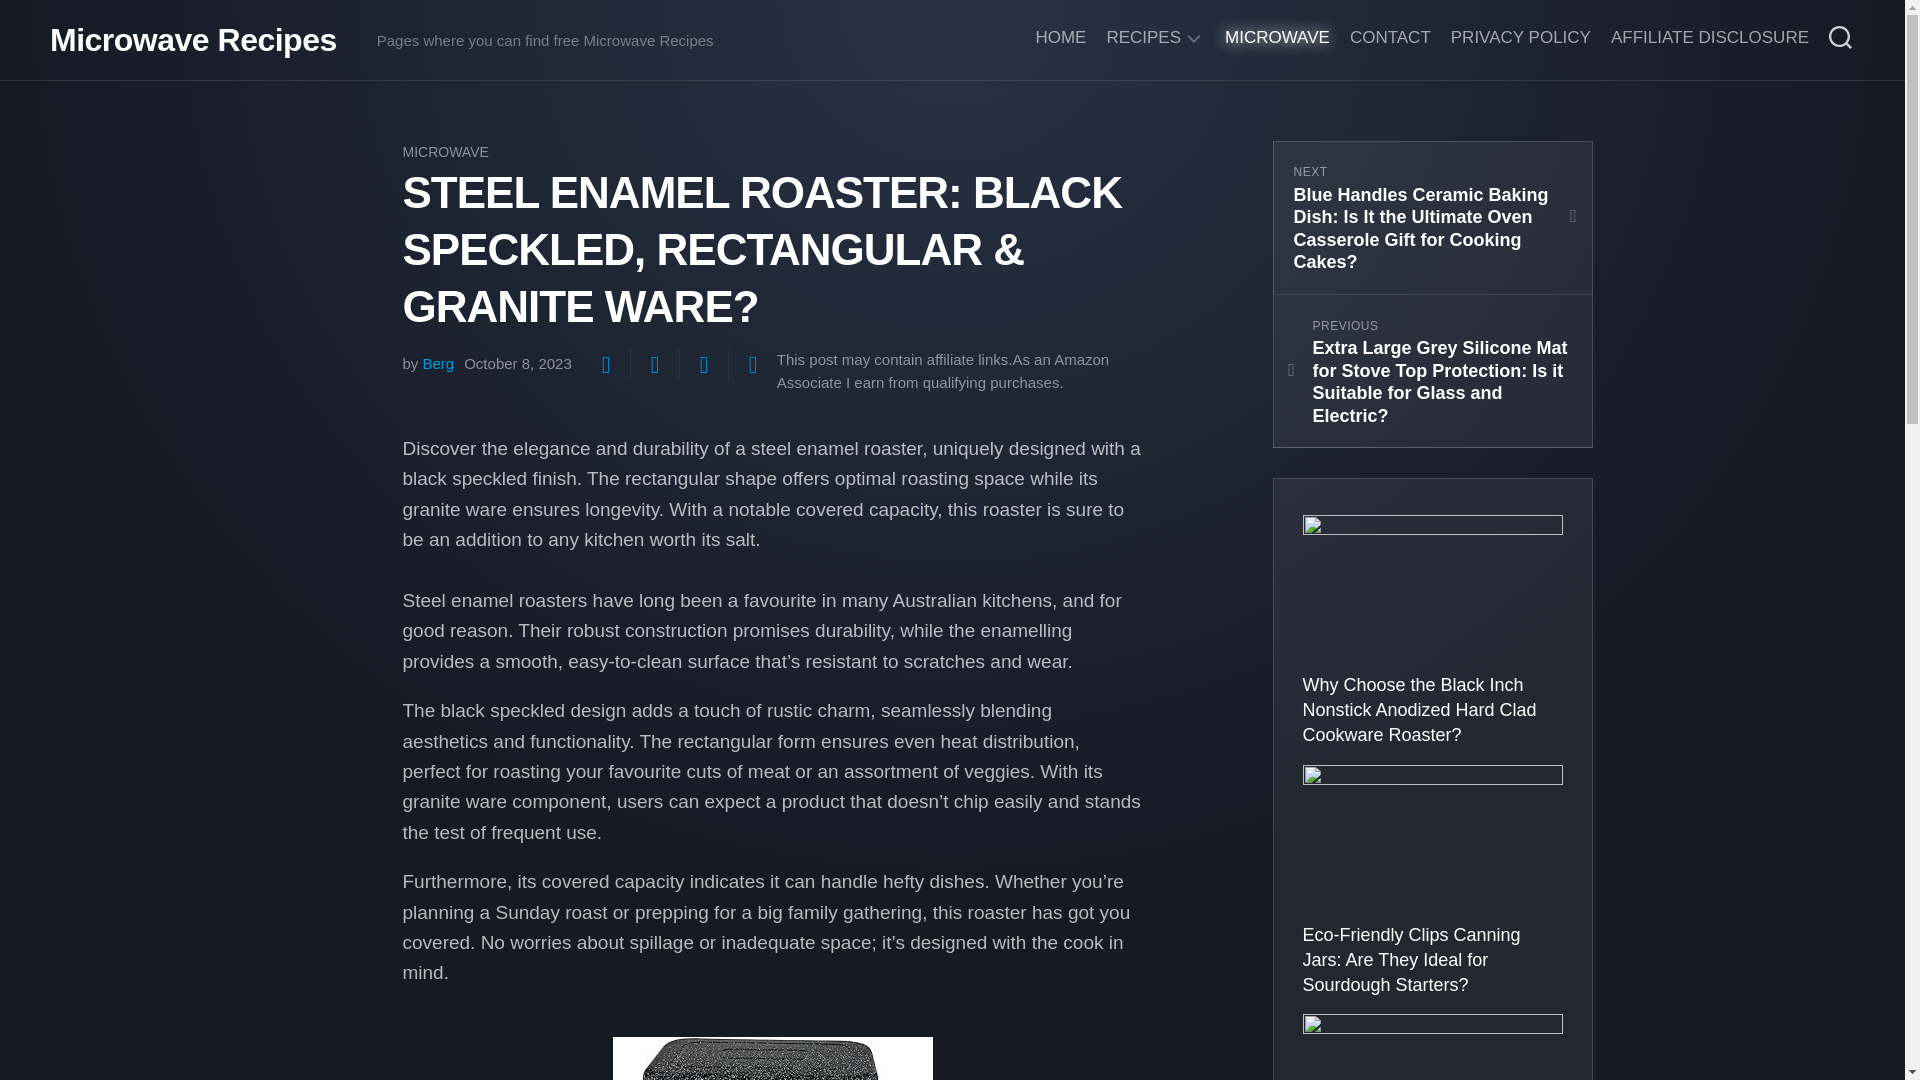 This screenshot has height=1080, width=1920. What do you see at coordinates (752, 364) in the screenshot?
I see `Share on LinkedIn` at bounding box center [752, 364].